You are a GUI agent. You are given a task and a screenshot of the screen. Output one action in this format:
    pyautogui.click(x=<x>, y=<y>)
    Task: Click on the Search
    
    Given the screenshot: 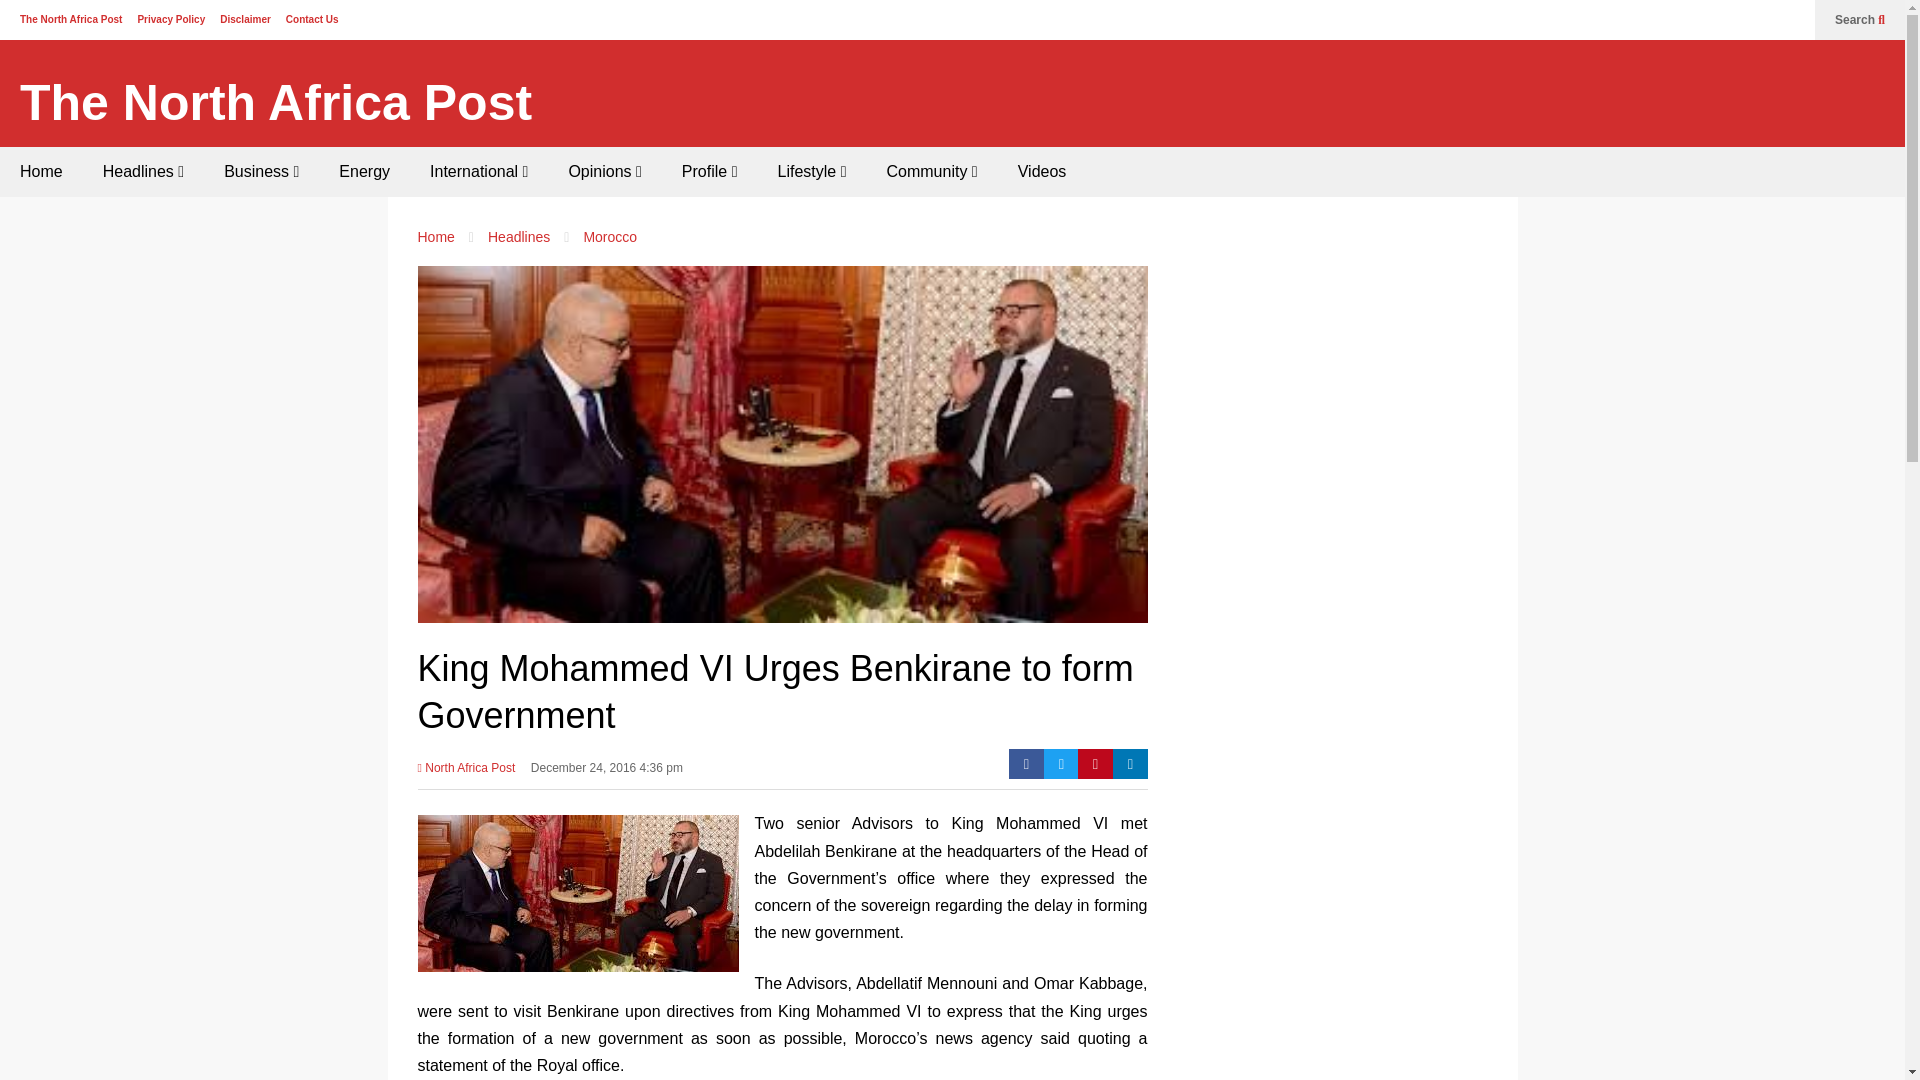 What is the action you would take?
    pyautogui.click(x=1860, y=20)
    